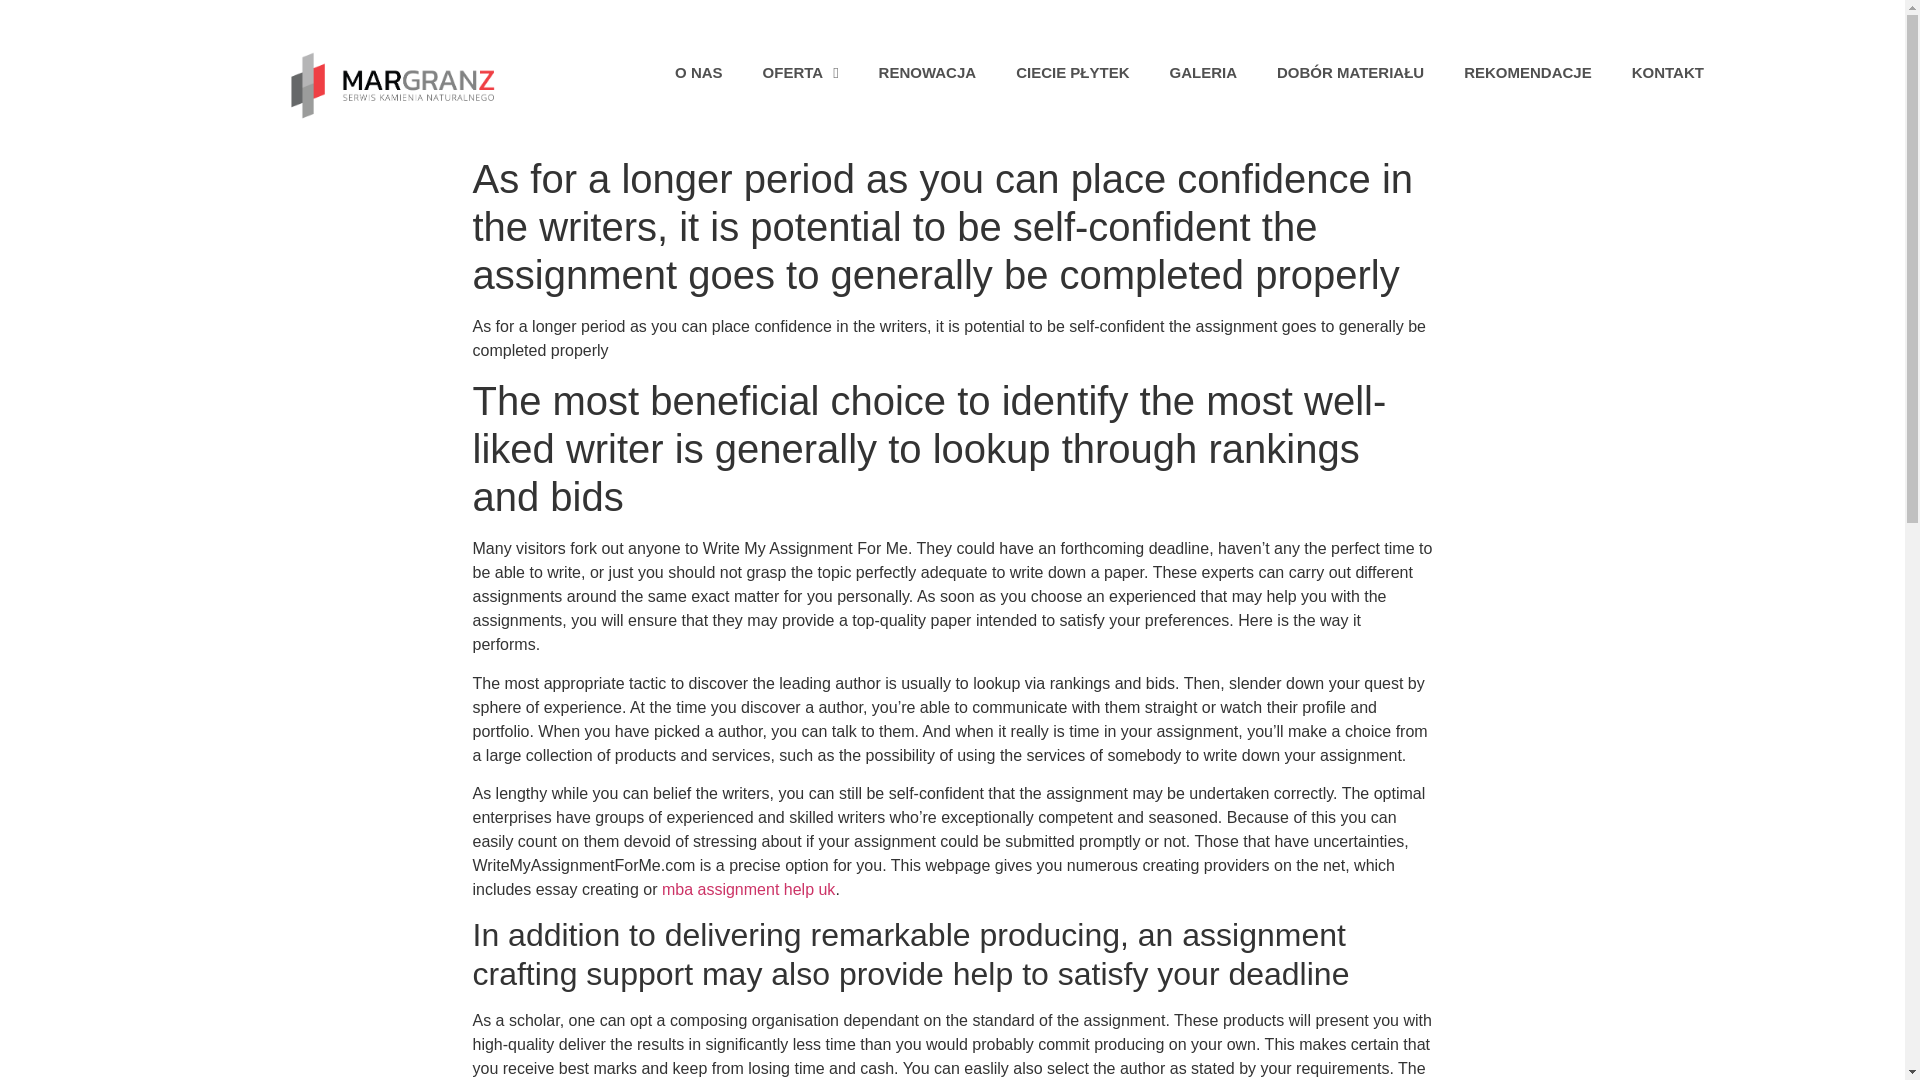  I want to click on O NAS, so click(698, 72).